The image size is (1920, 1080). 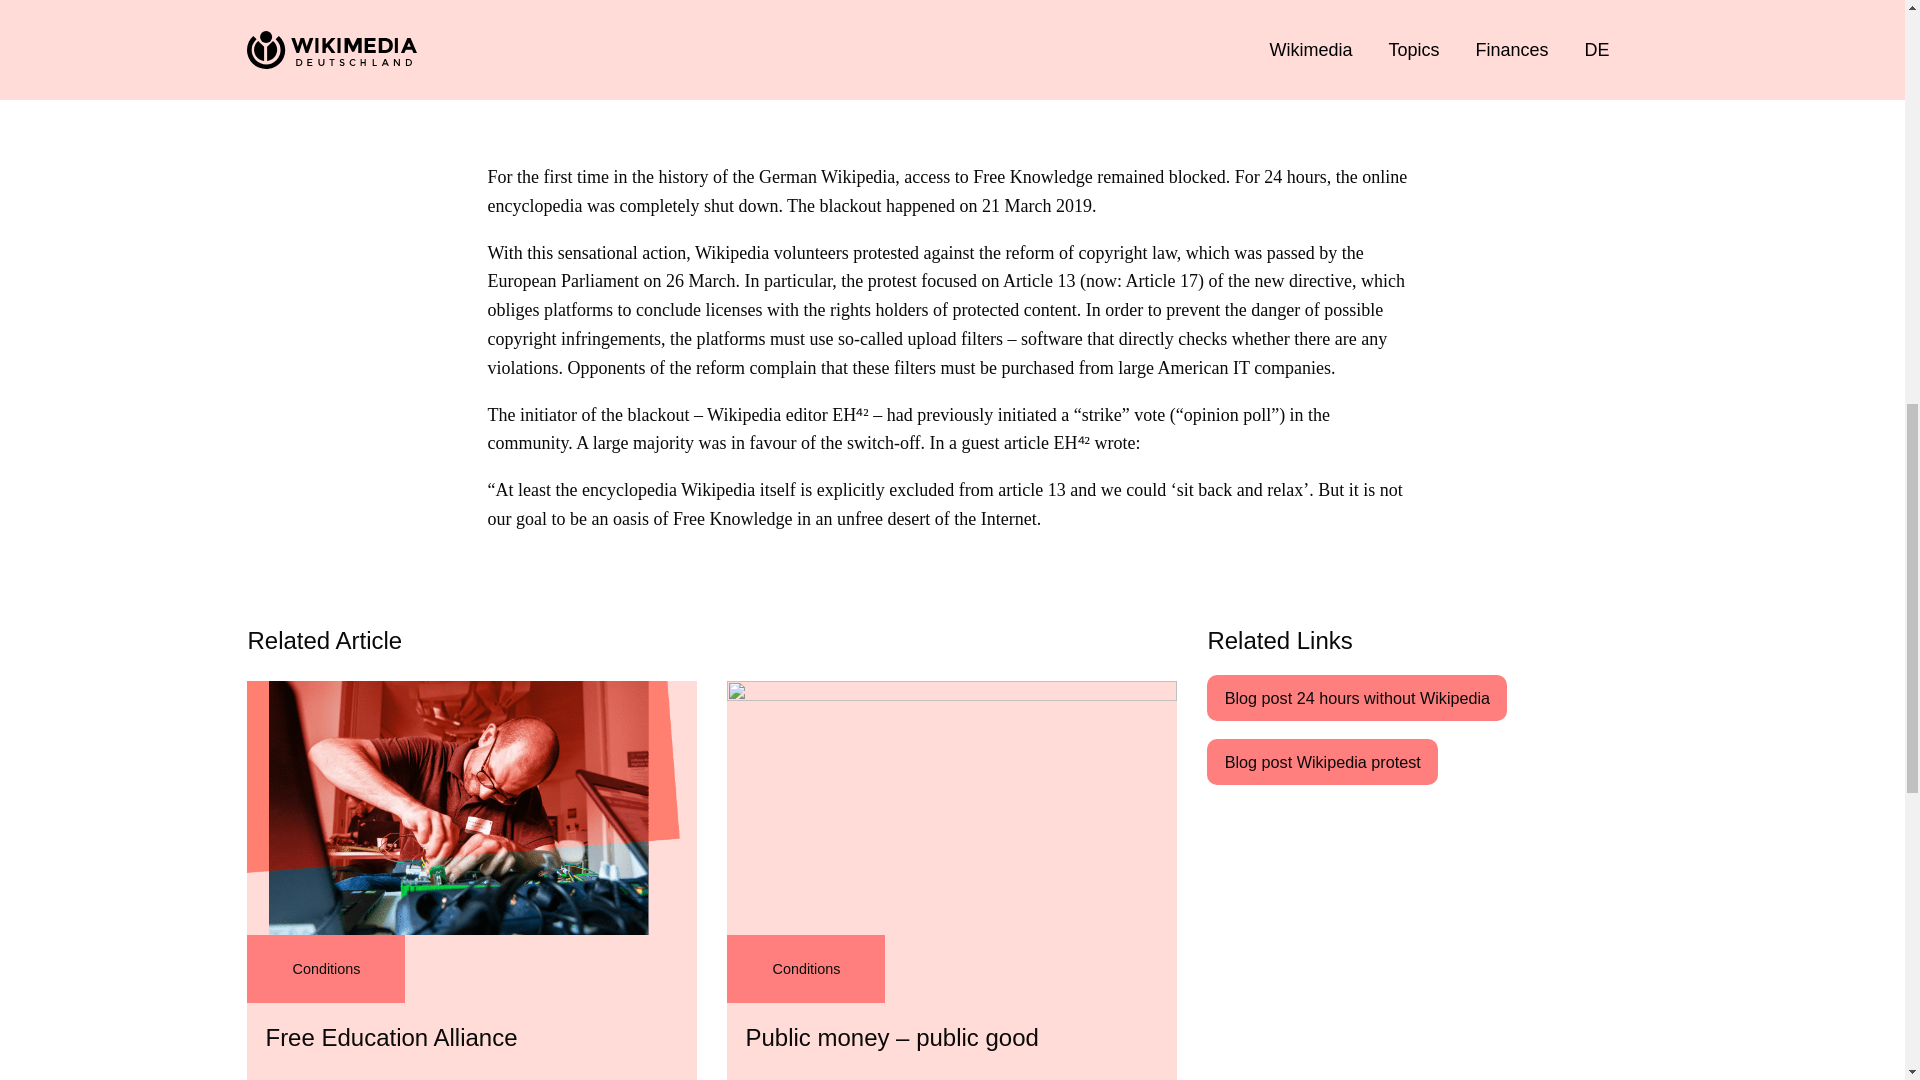 I want to click on Blog post 24 hours without Wikipedia, so click(x=472, y=880).